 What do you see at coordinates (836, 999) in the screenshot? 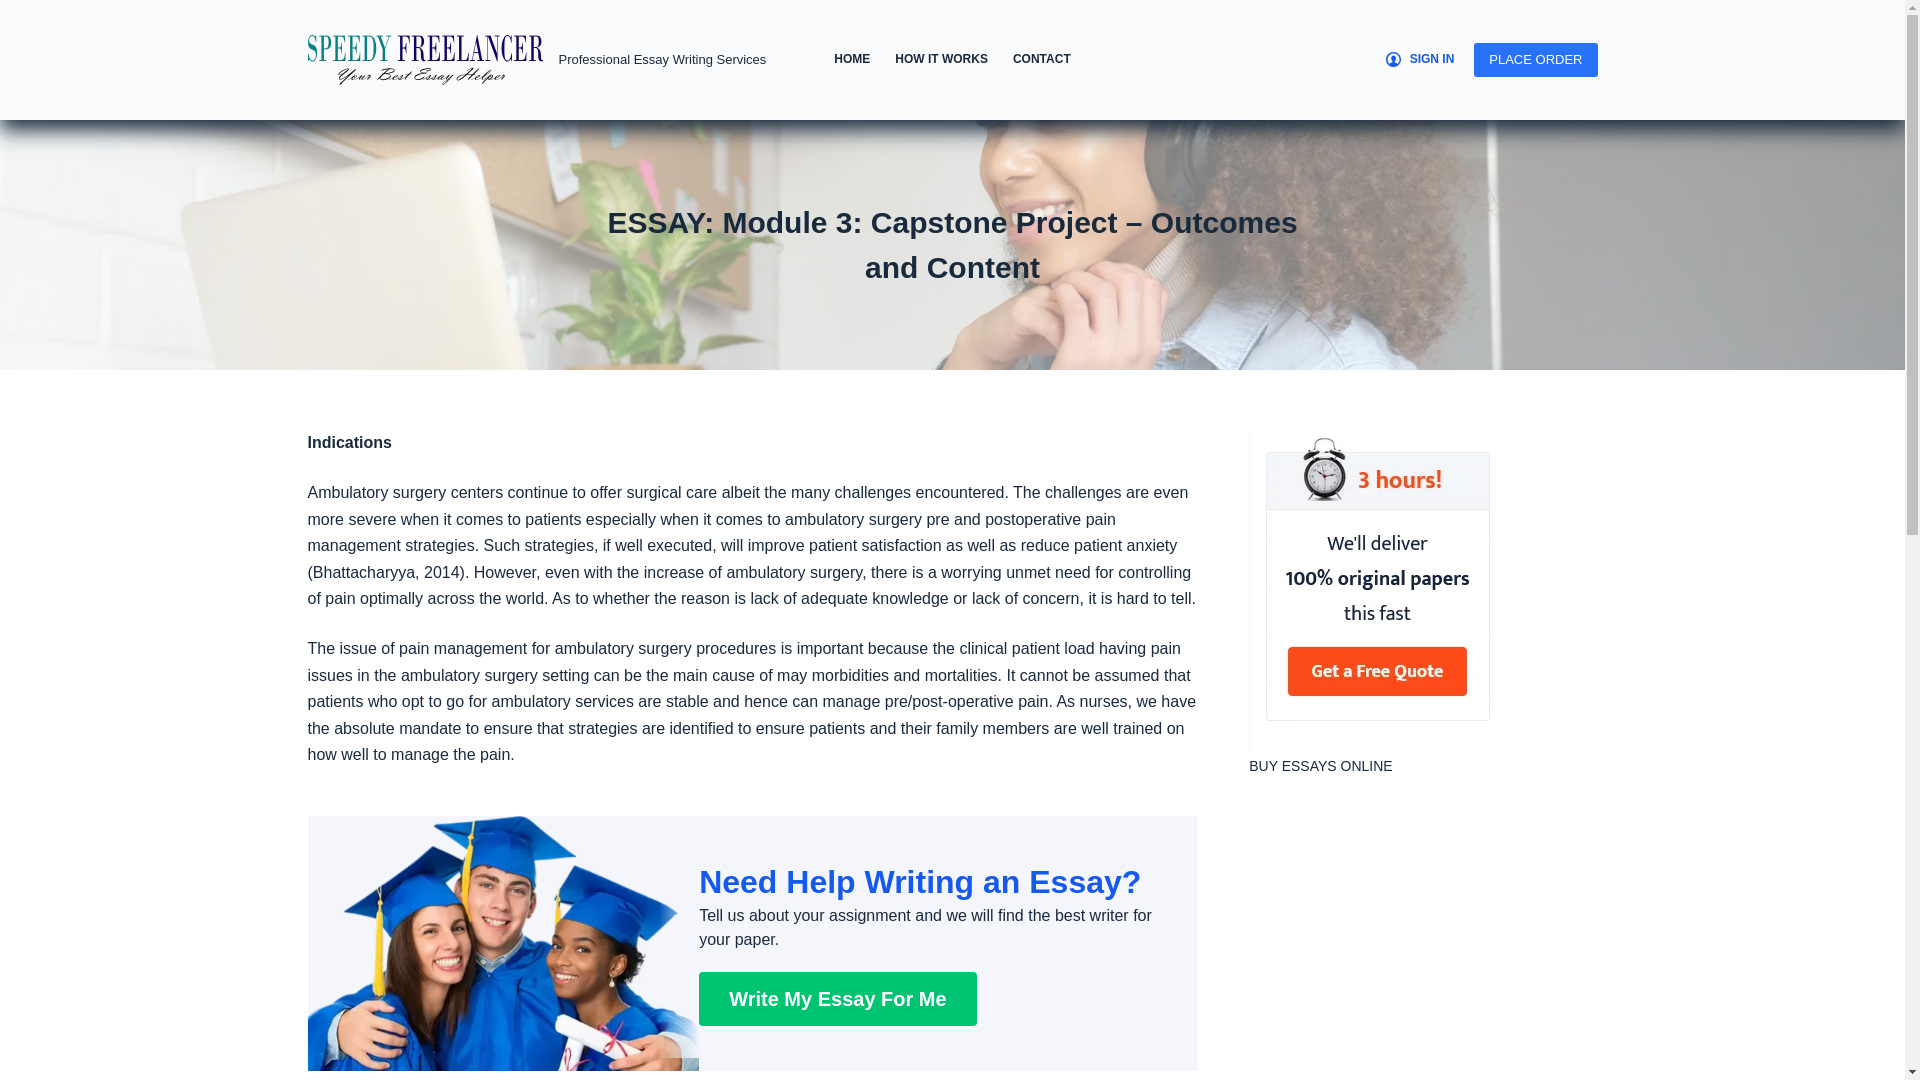
I see `Write My Essay For Me` at bounding box center [836, 999].